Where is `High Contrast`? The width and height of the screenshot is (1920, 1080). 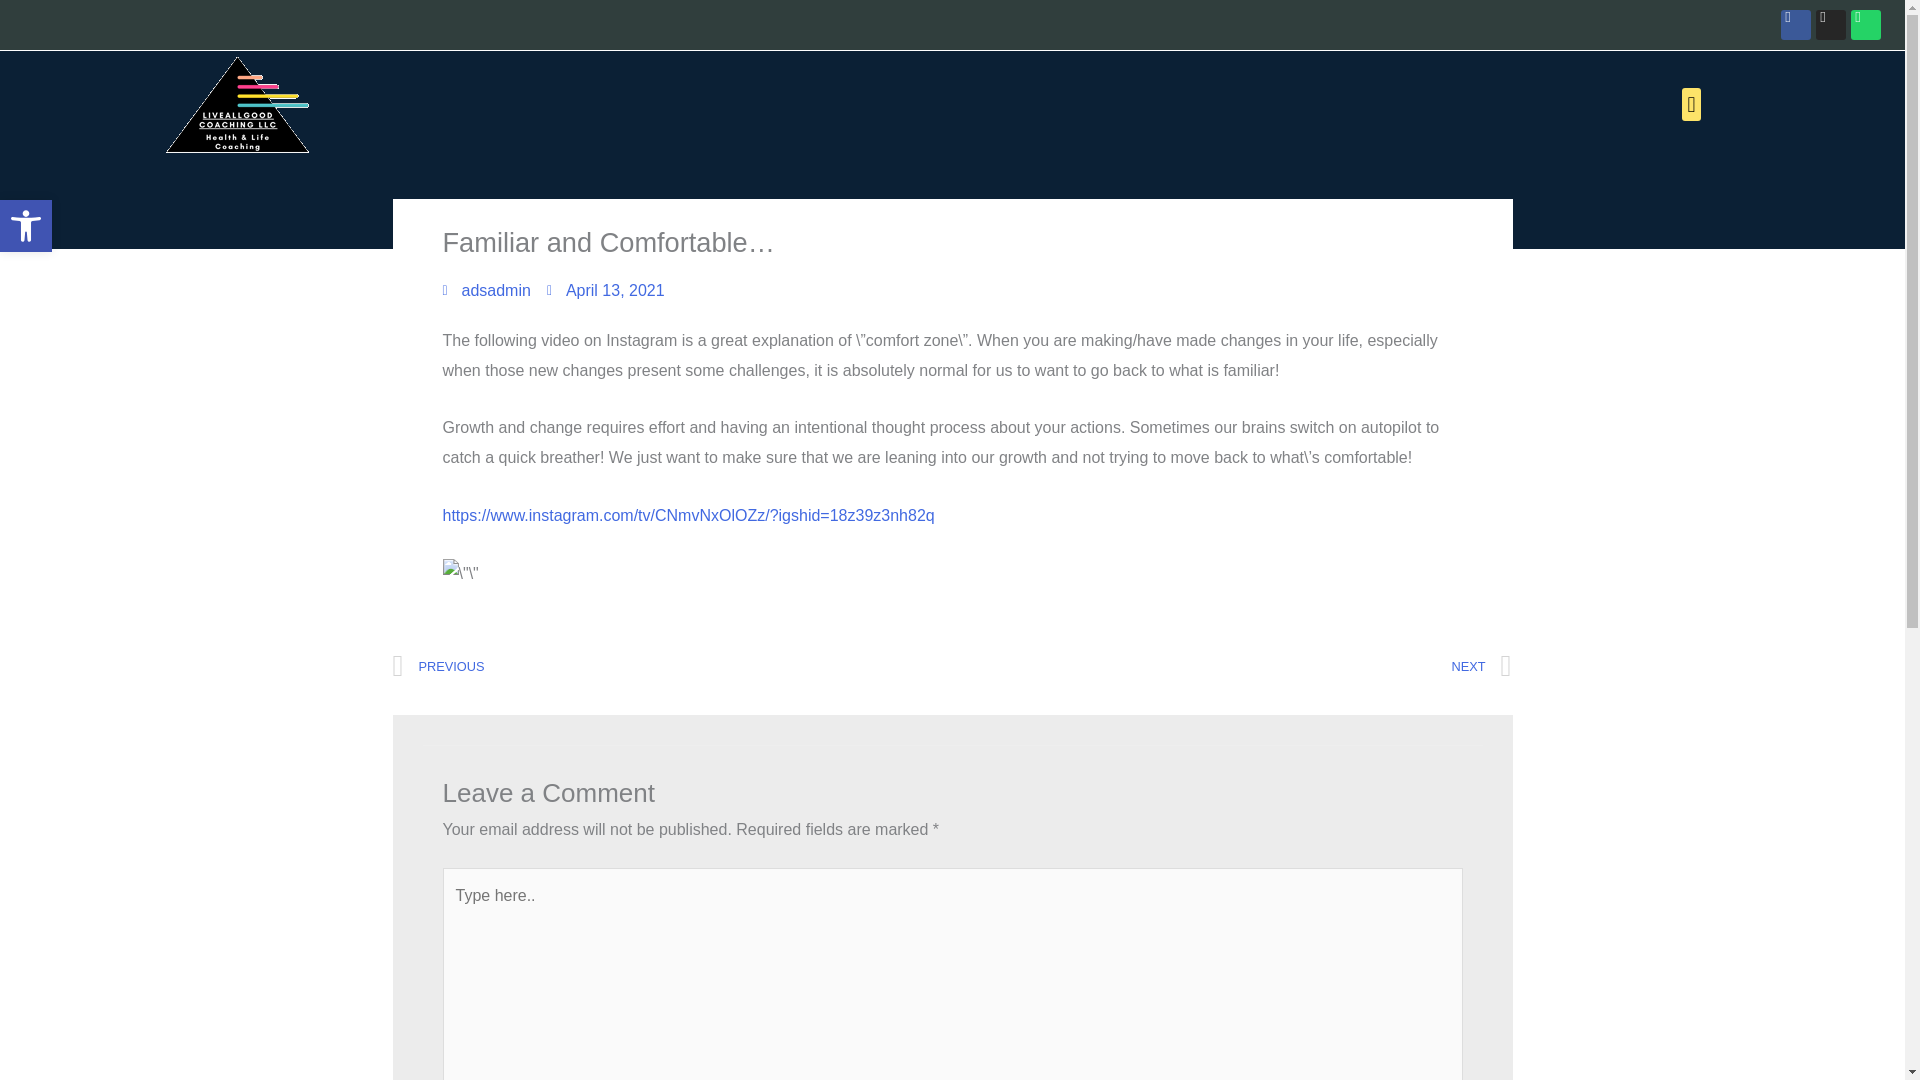 High Contrast is located at coordinates (1232, 667).